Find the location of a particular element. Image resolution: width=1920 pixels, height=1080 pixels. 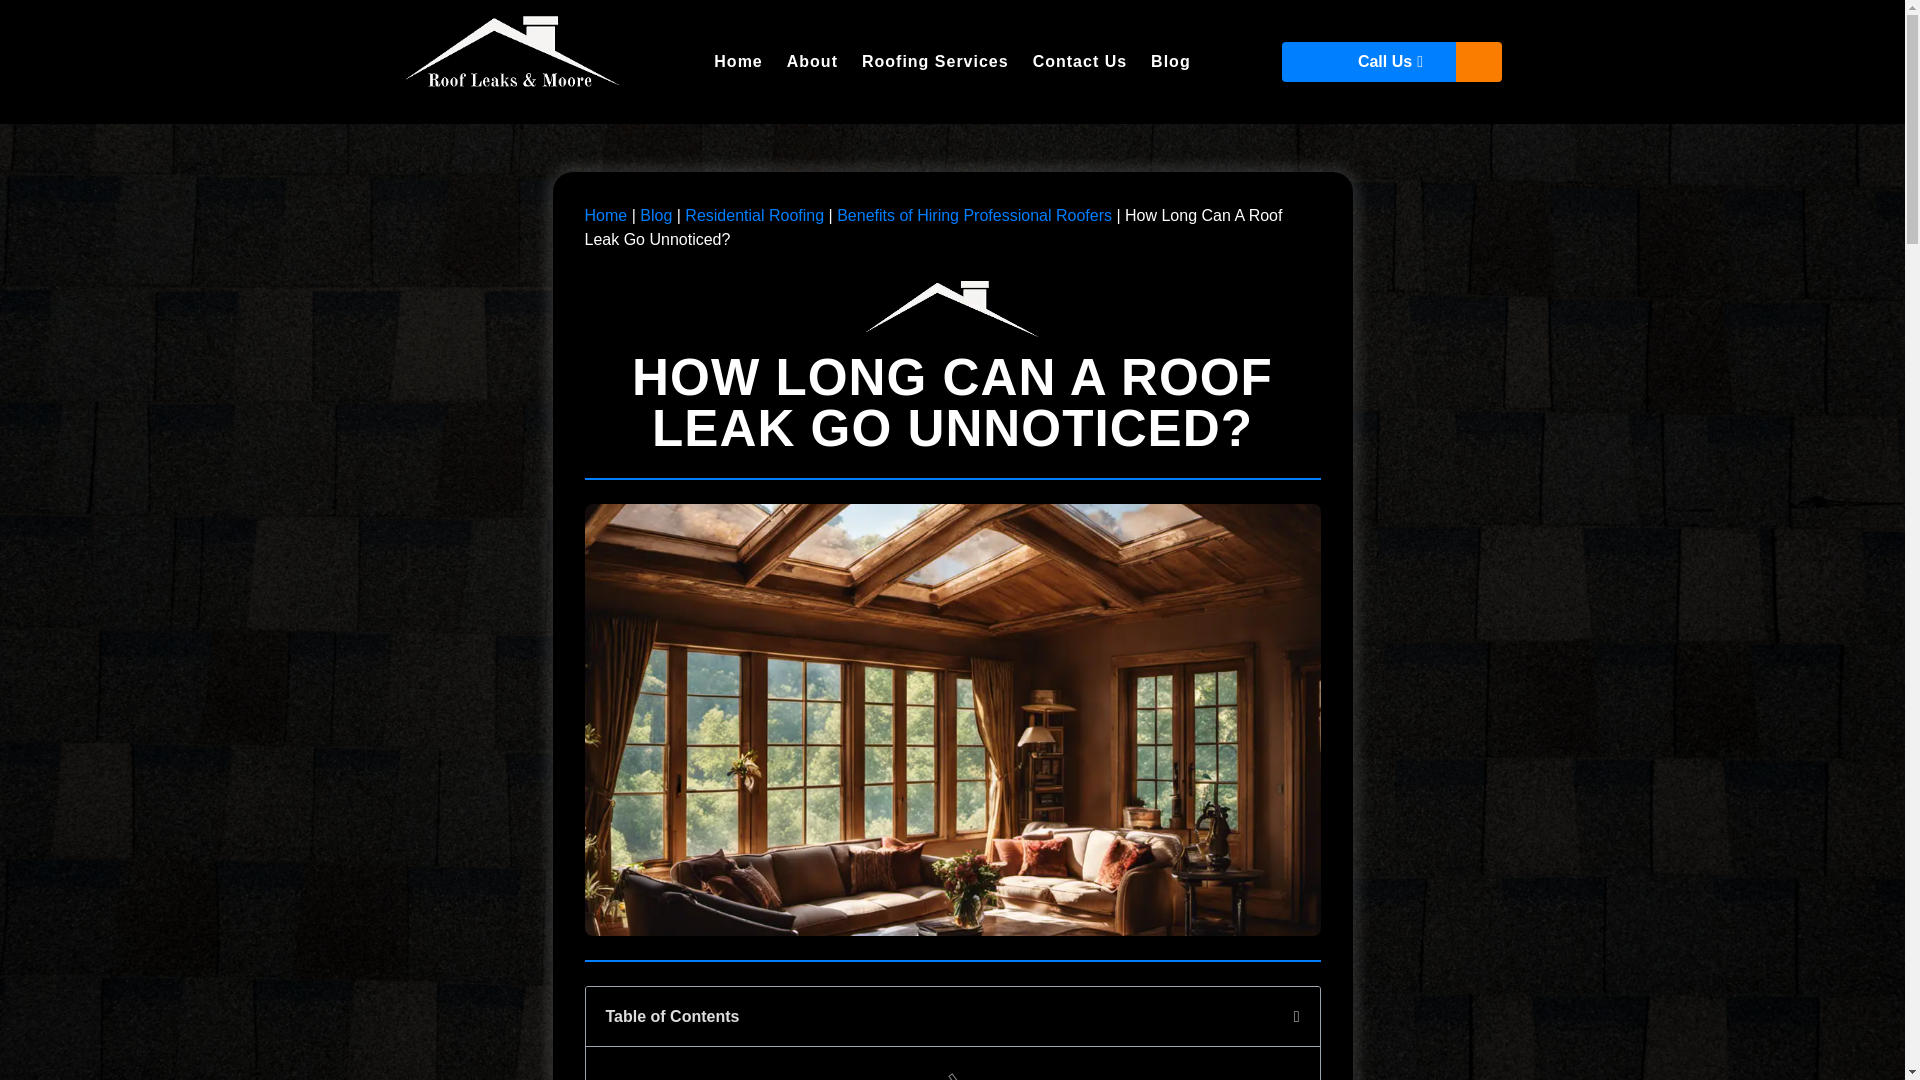

Home is located at coordinates (738, 62).